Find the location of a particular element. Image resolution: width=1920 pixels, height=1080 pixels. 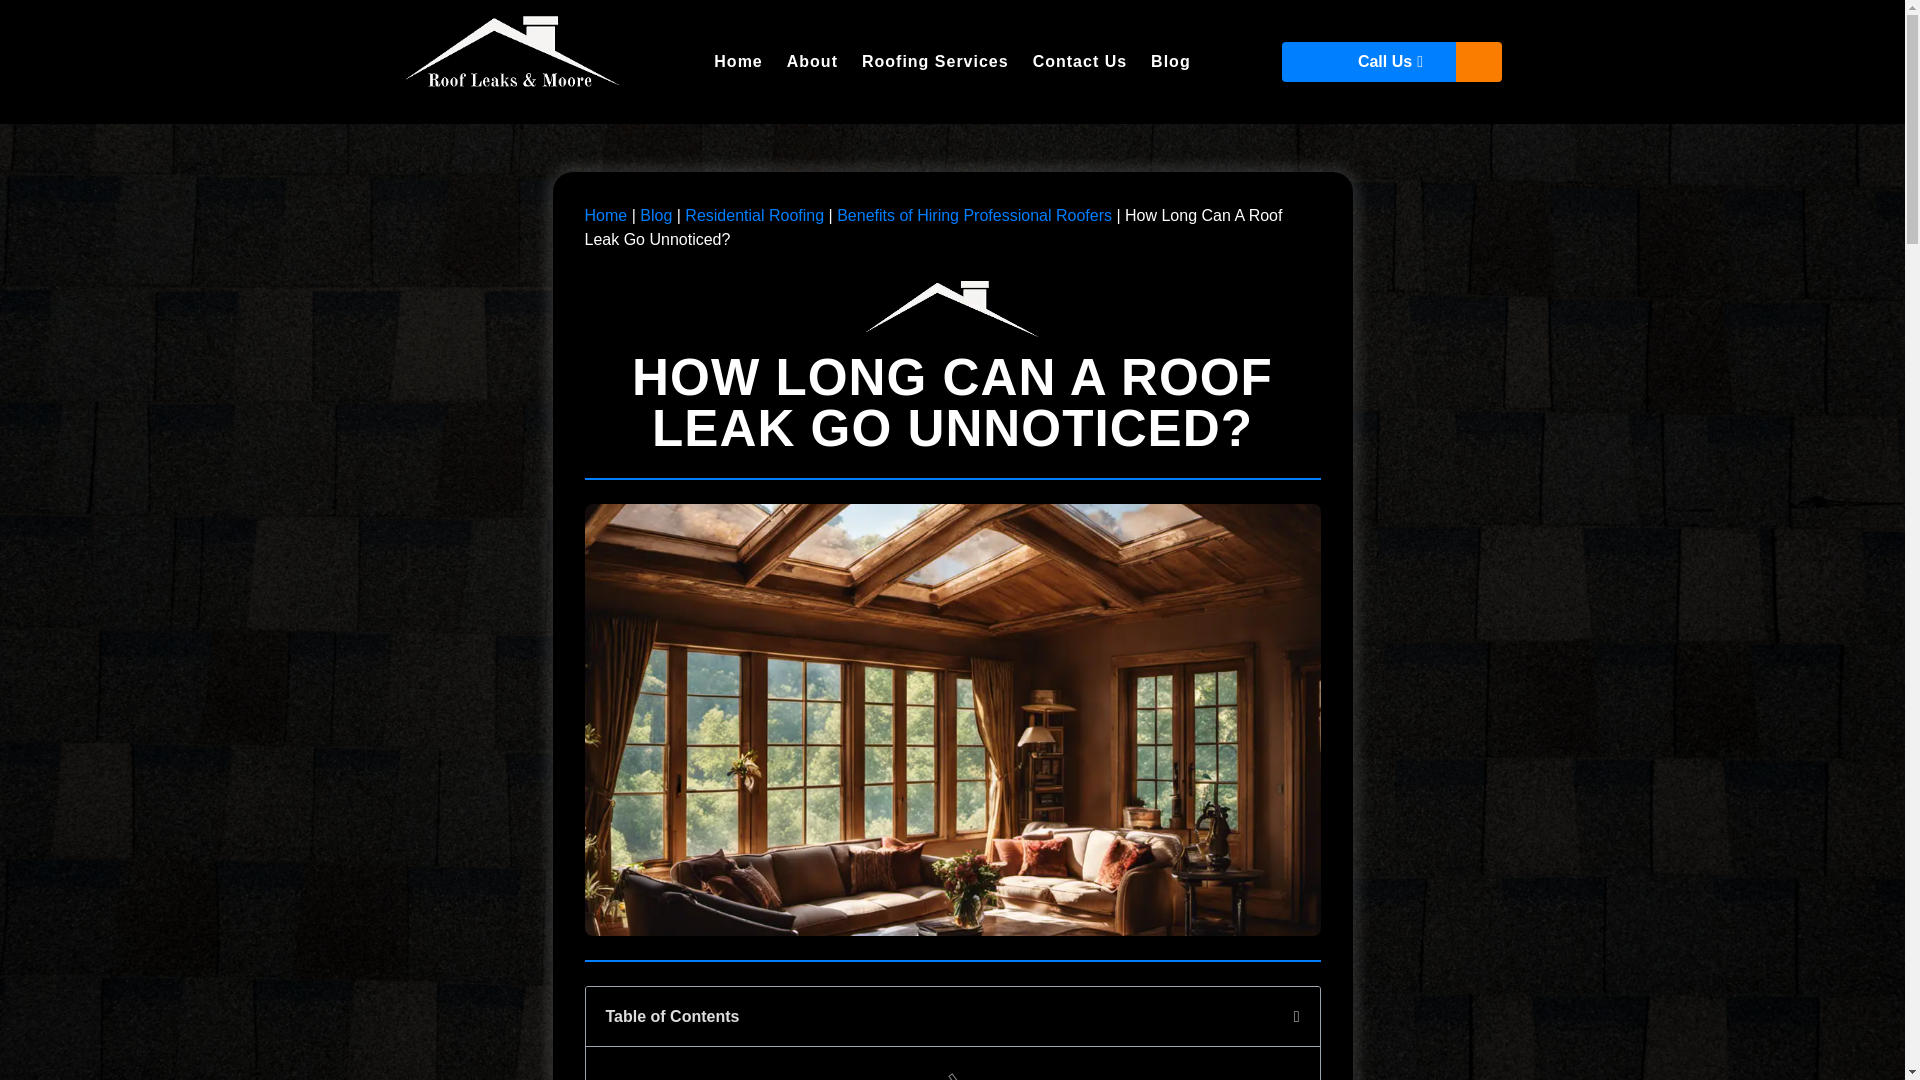

Home is located at coordinates (738, 62).